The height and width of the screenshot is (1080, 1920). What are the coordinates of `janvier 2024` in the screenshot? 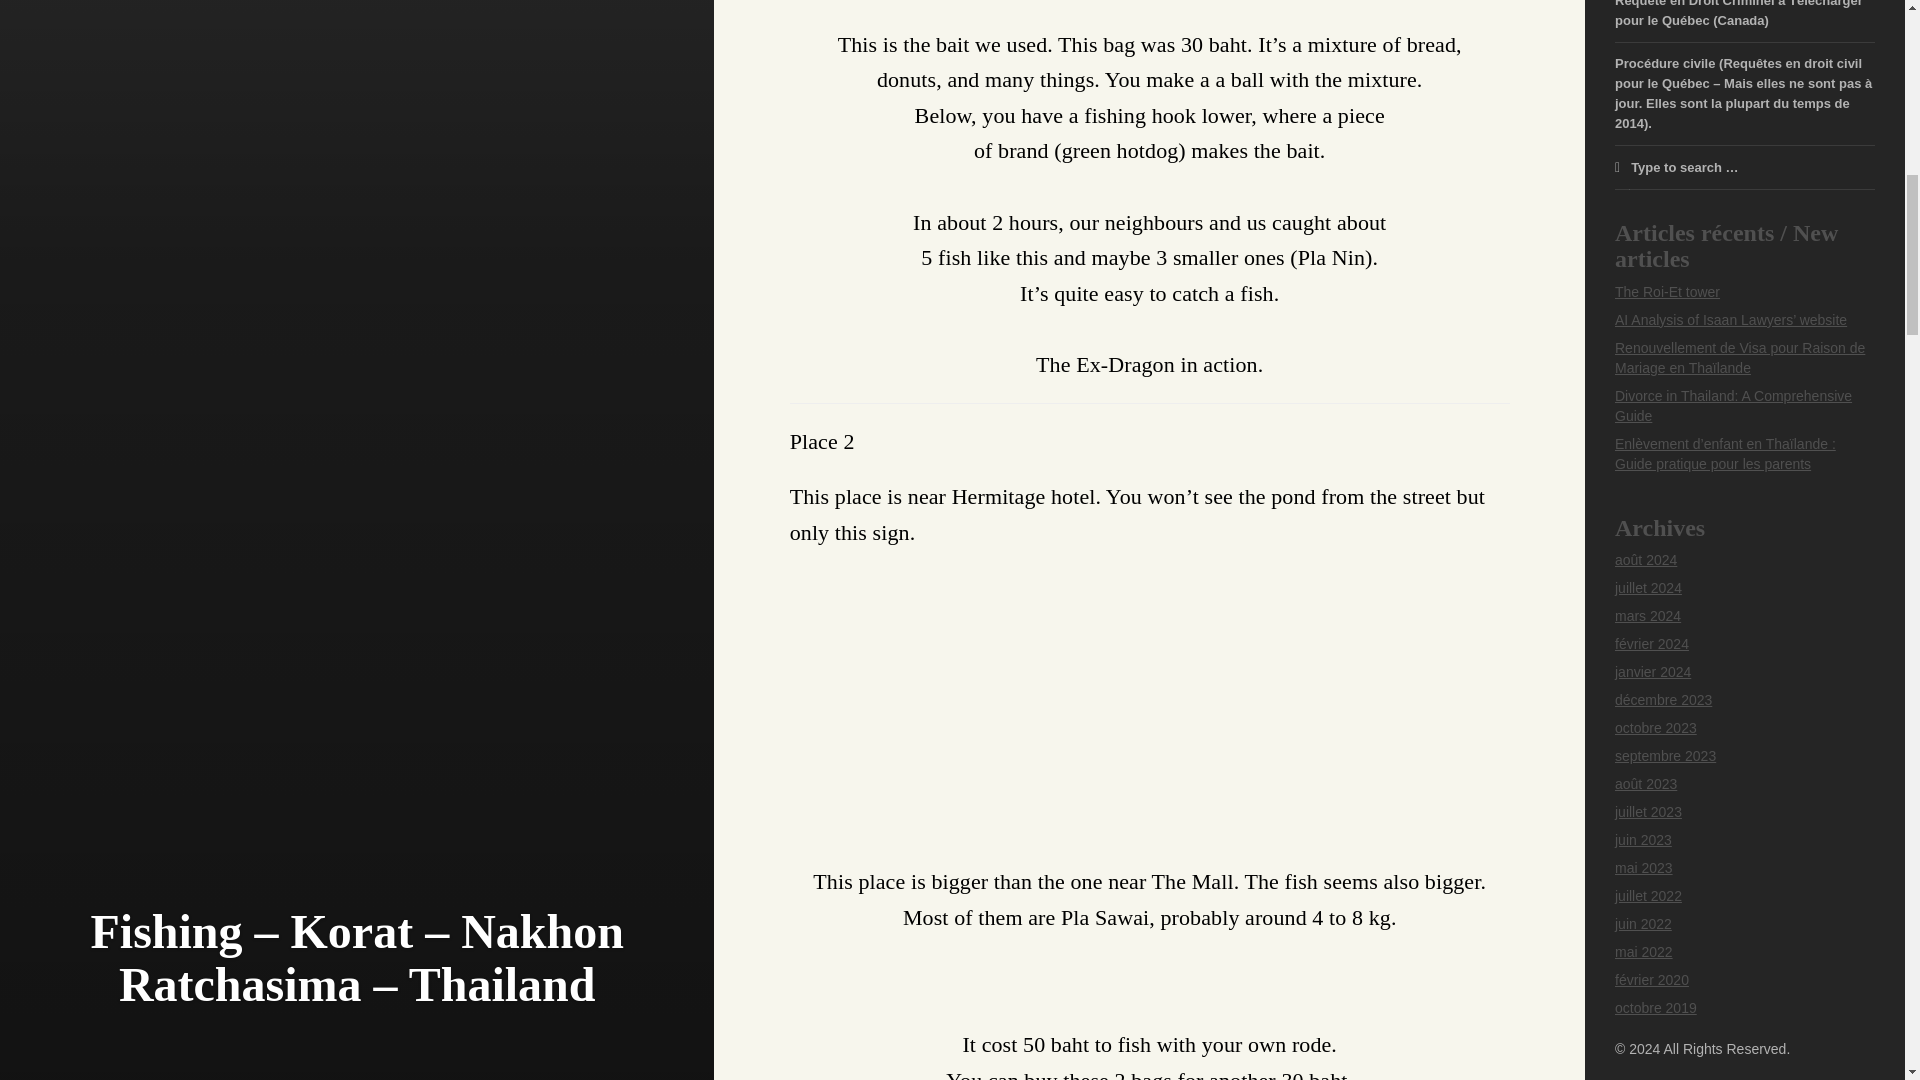 It's located at (1652, 672).